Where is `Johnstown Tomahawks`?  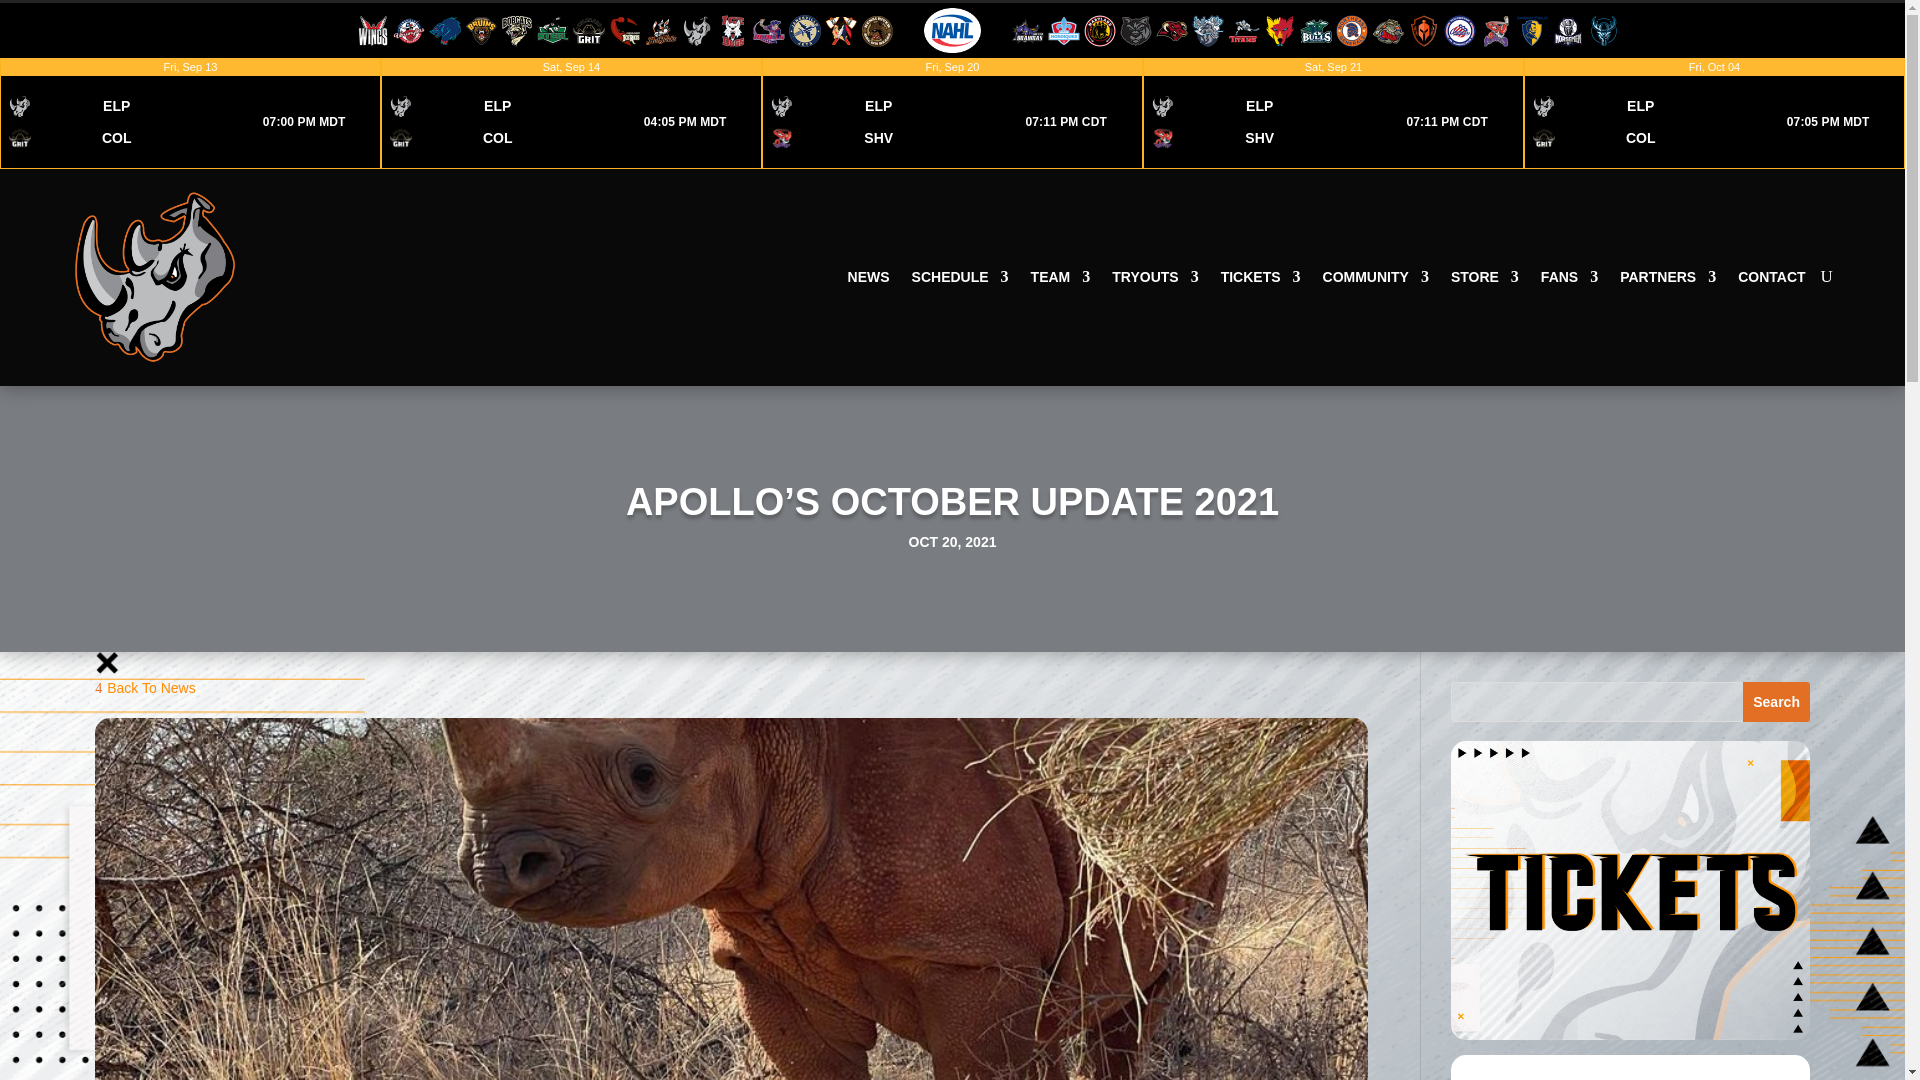
Johnstown Tomahawks is located at coordinates (1333, 113).